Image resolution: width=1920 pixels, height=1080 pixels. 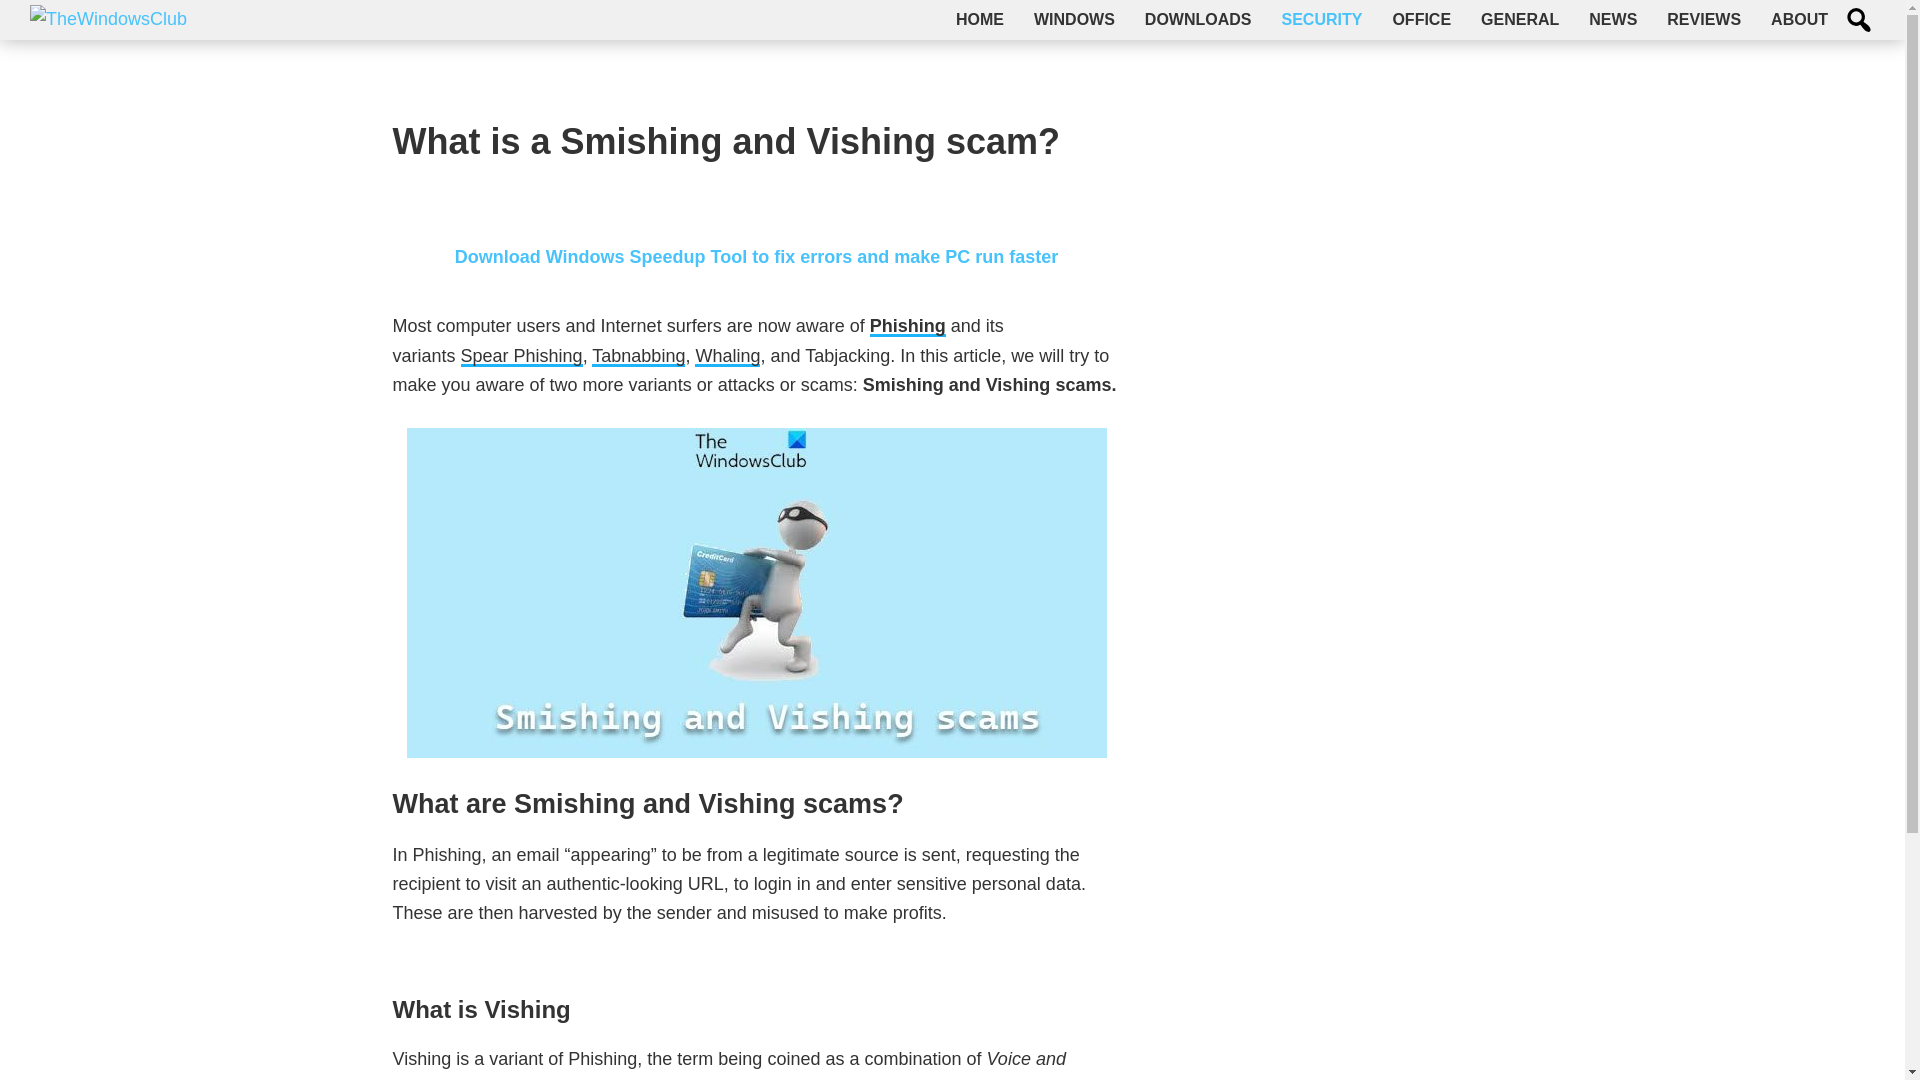 I want to click on Show Search, so click(x=1859, y=20).